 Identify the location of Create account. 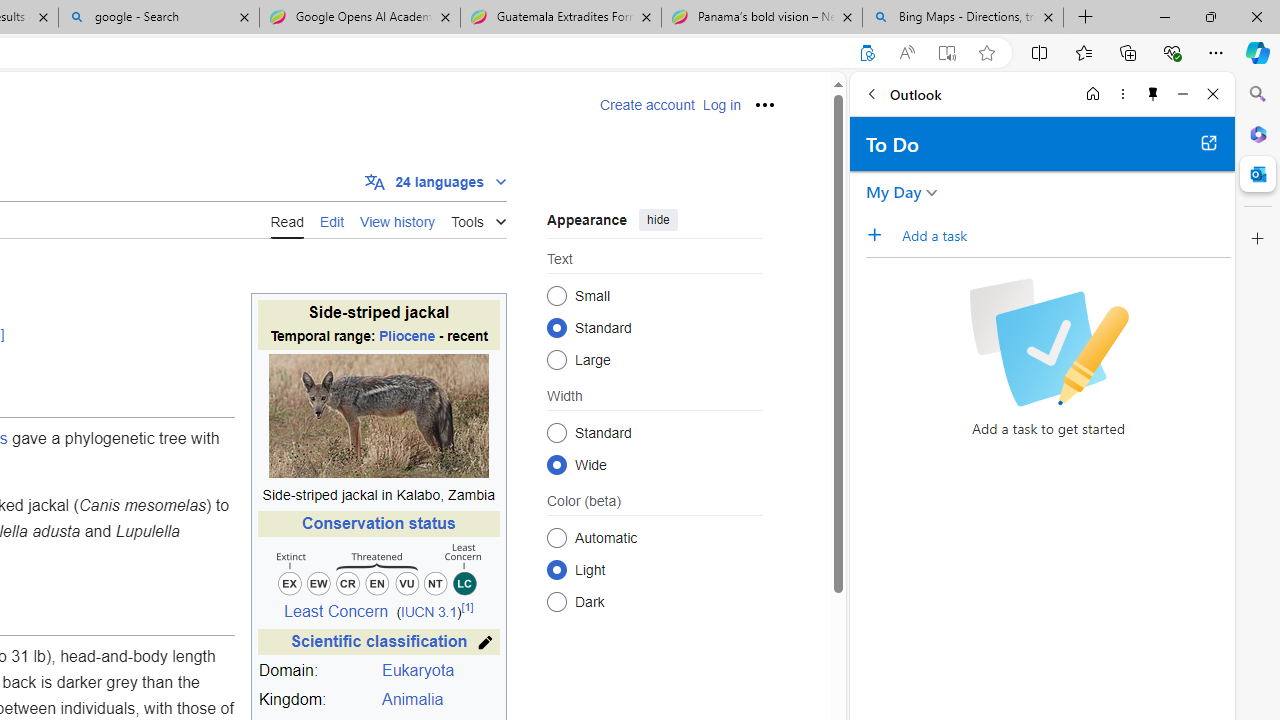
(647, 105).